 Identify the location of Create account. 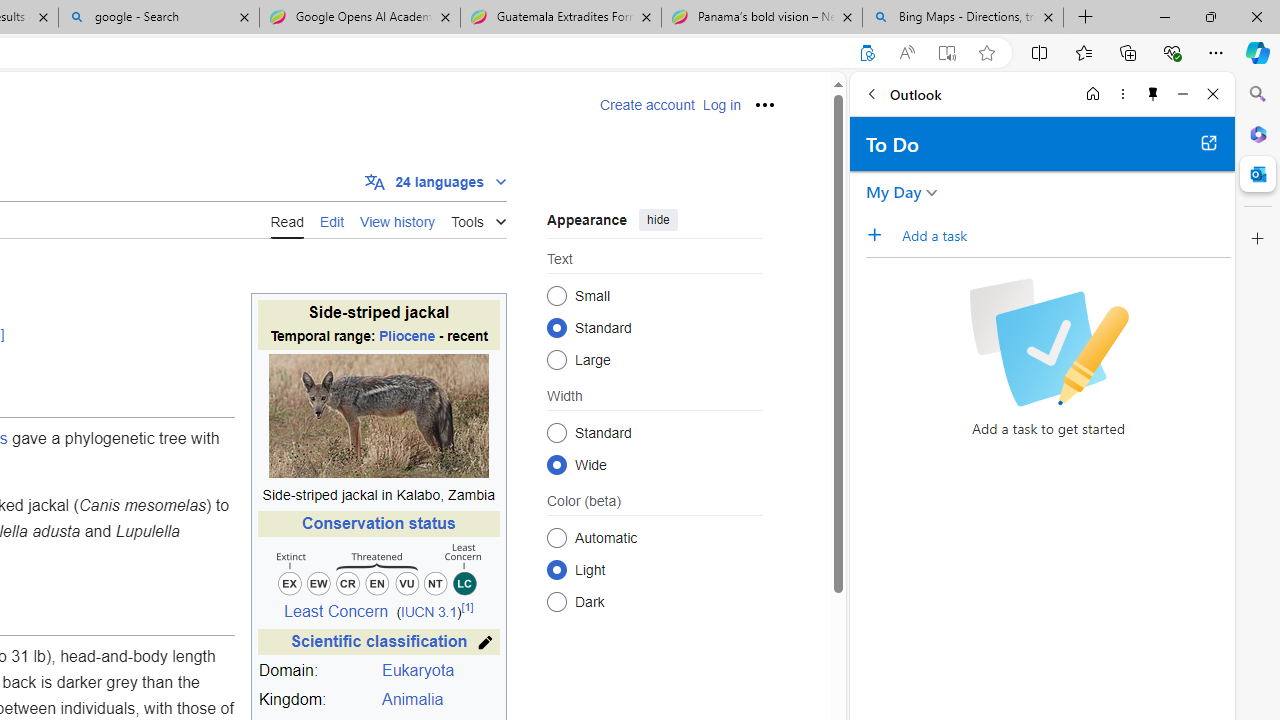
(647, 105).